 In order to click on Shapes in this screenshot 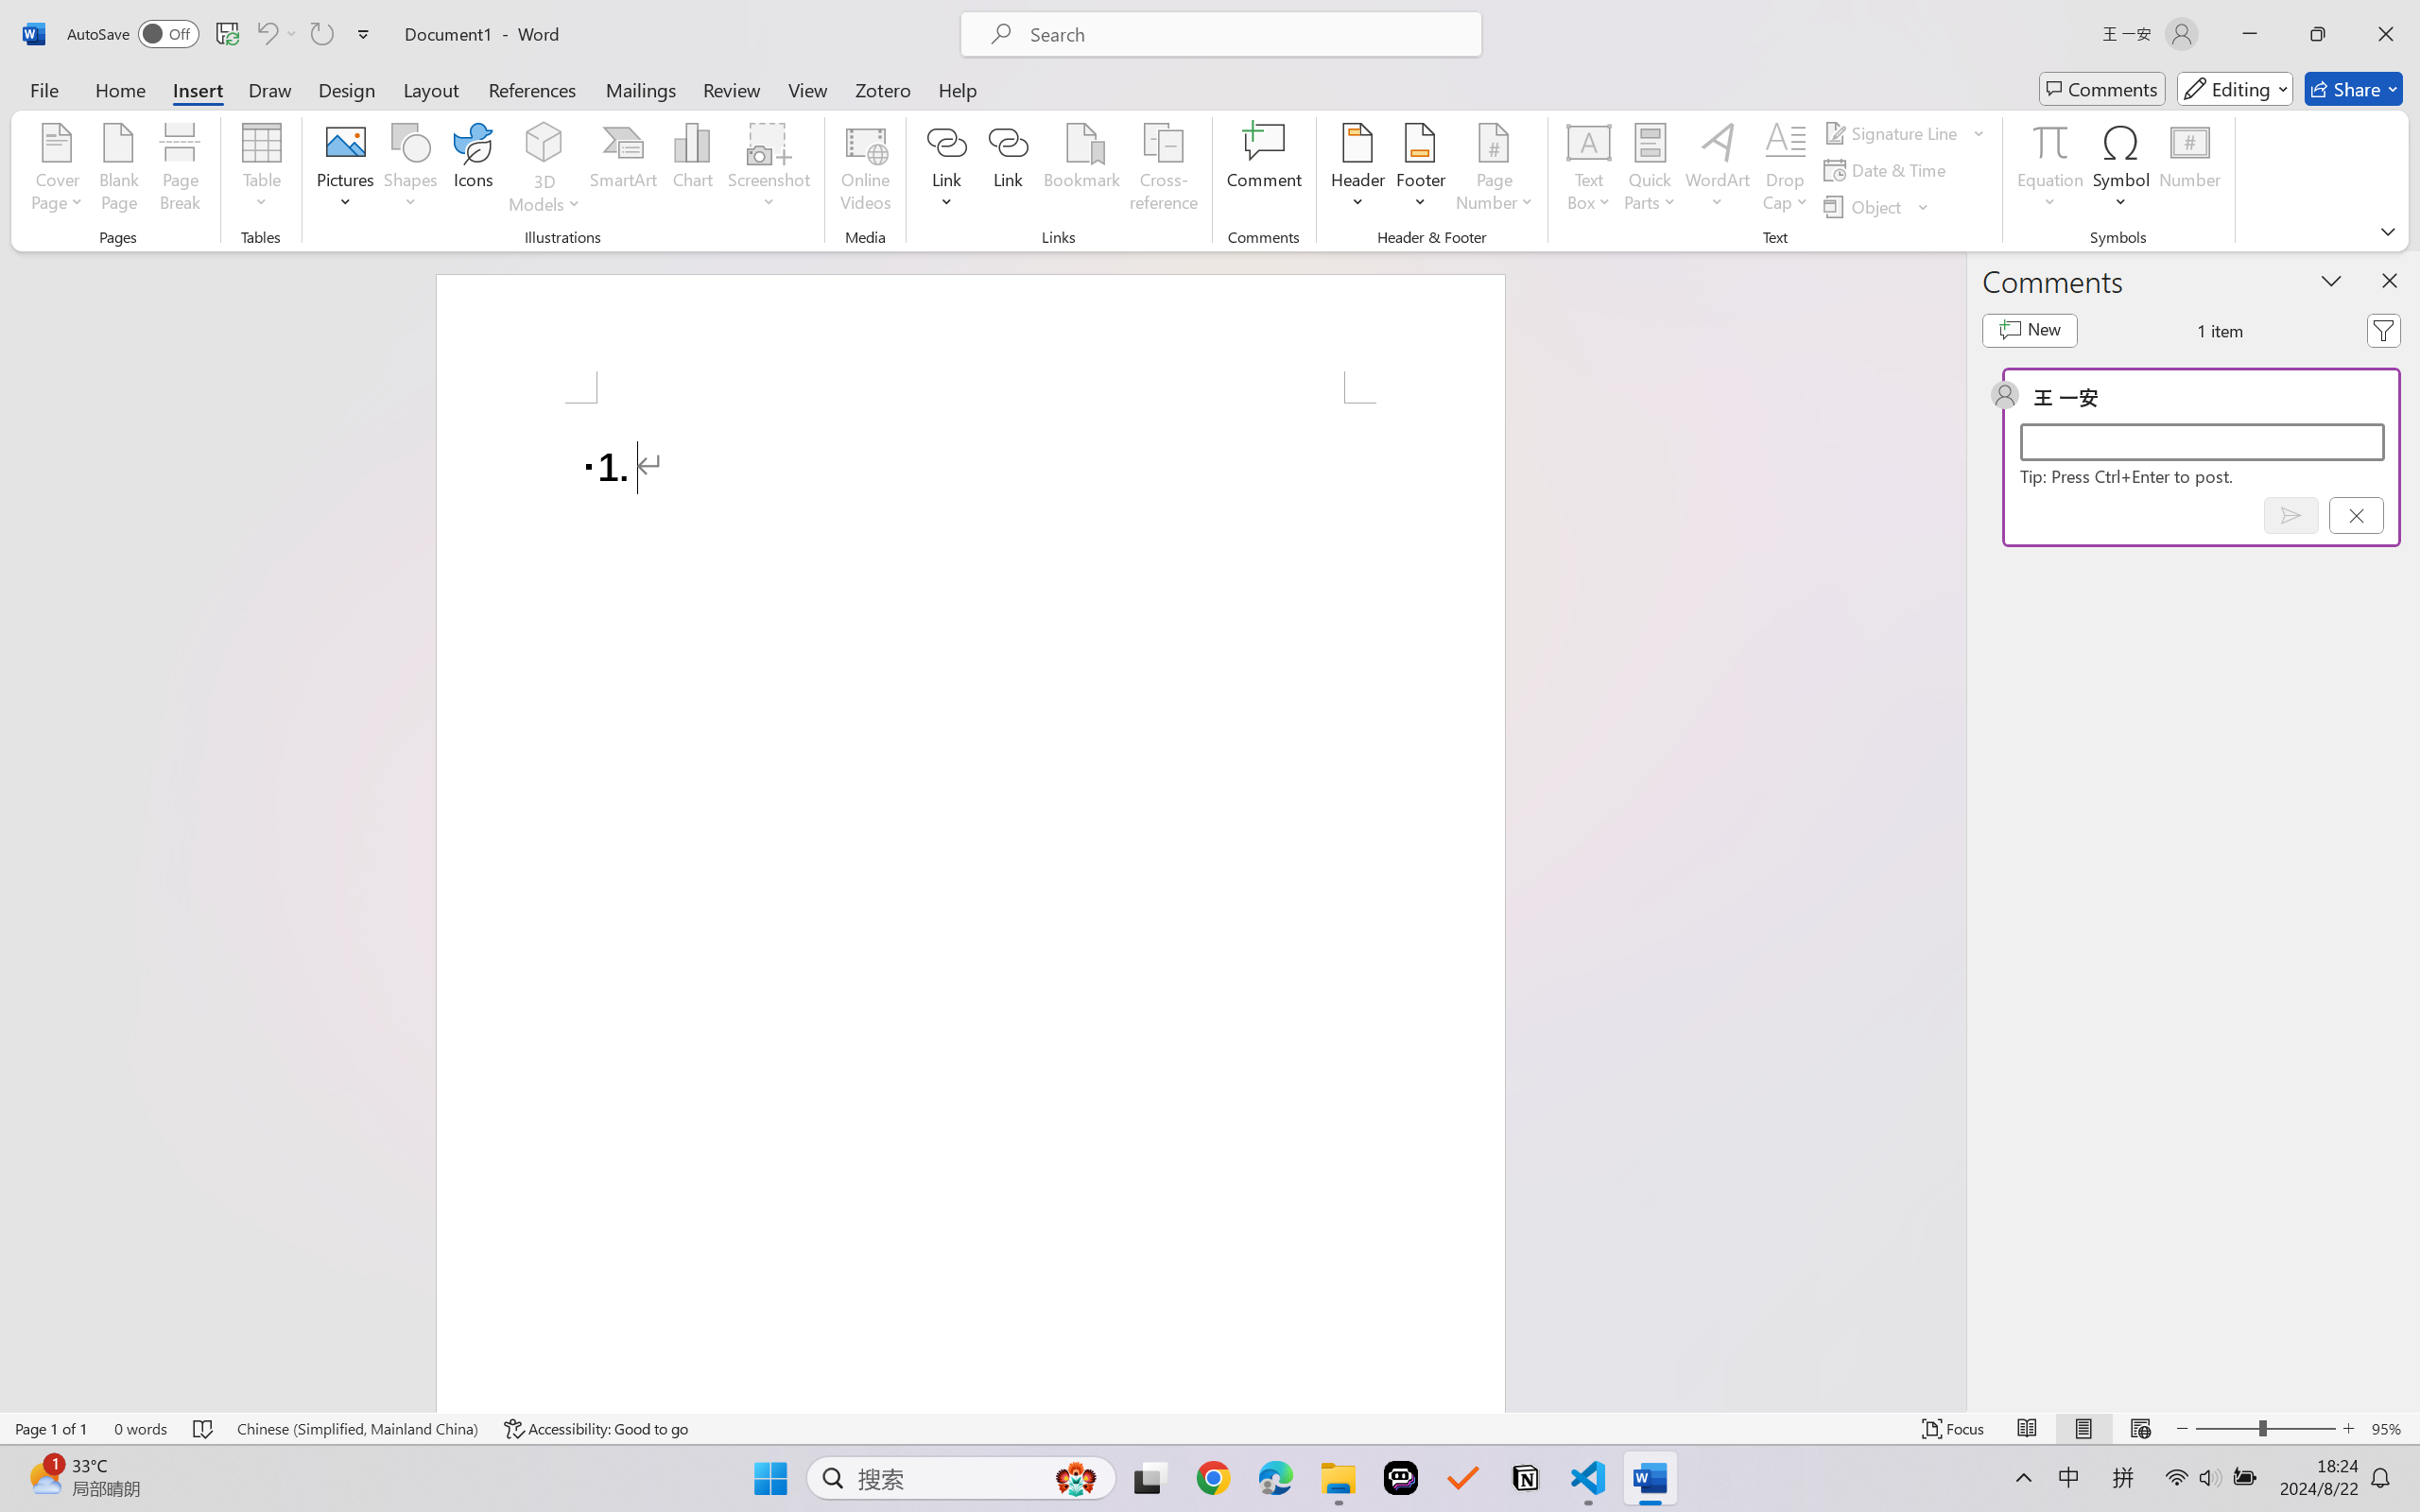, I will do `click(409, 170)`.